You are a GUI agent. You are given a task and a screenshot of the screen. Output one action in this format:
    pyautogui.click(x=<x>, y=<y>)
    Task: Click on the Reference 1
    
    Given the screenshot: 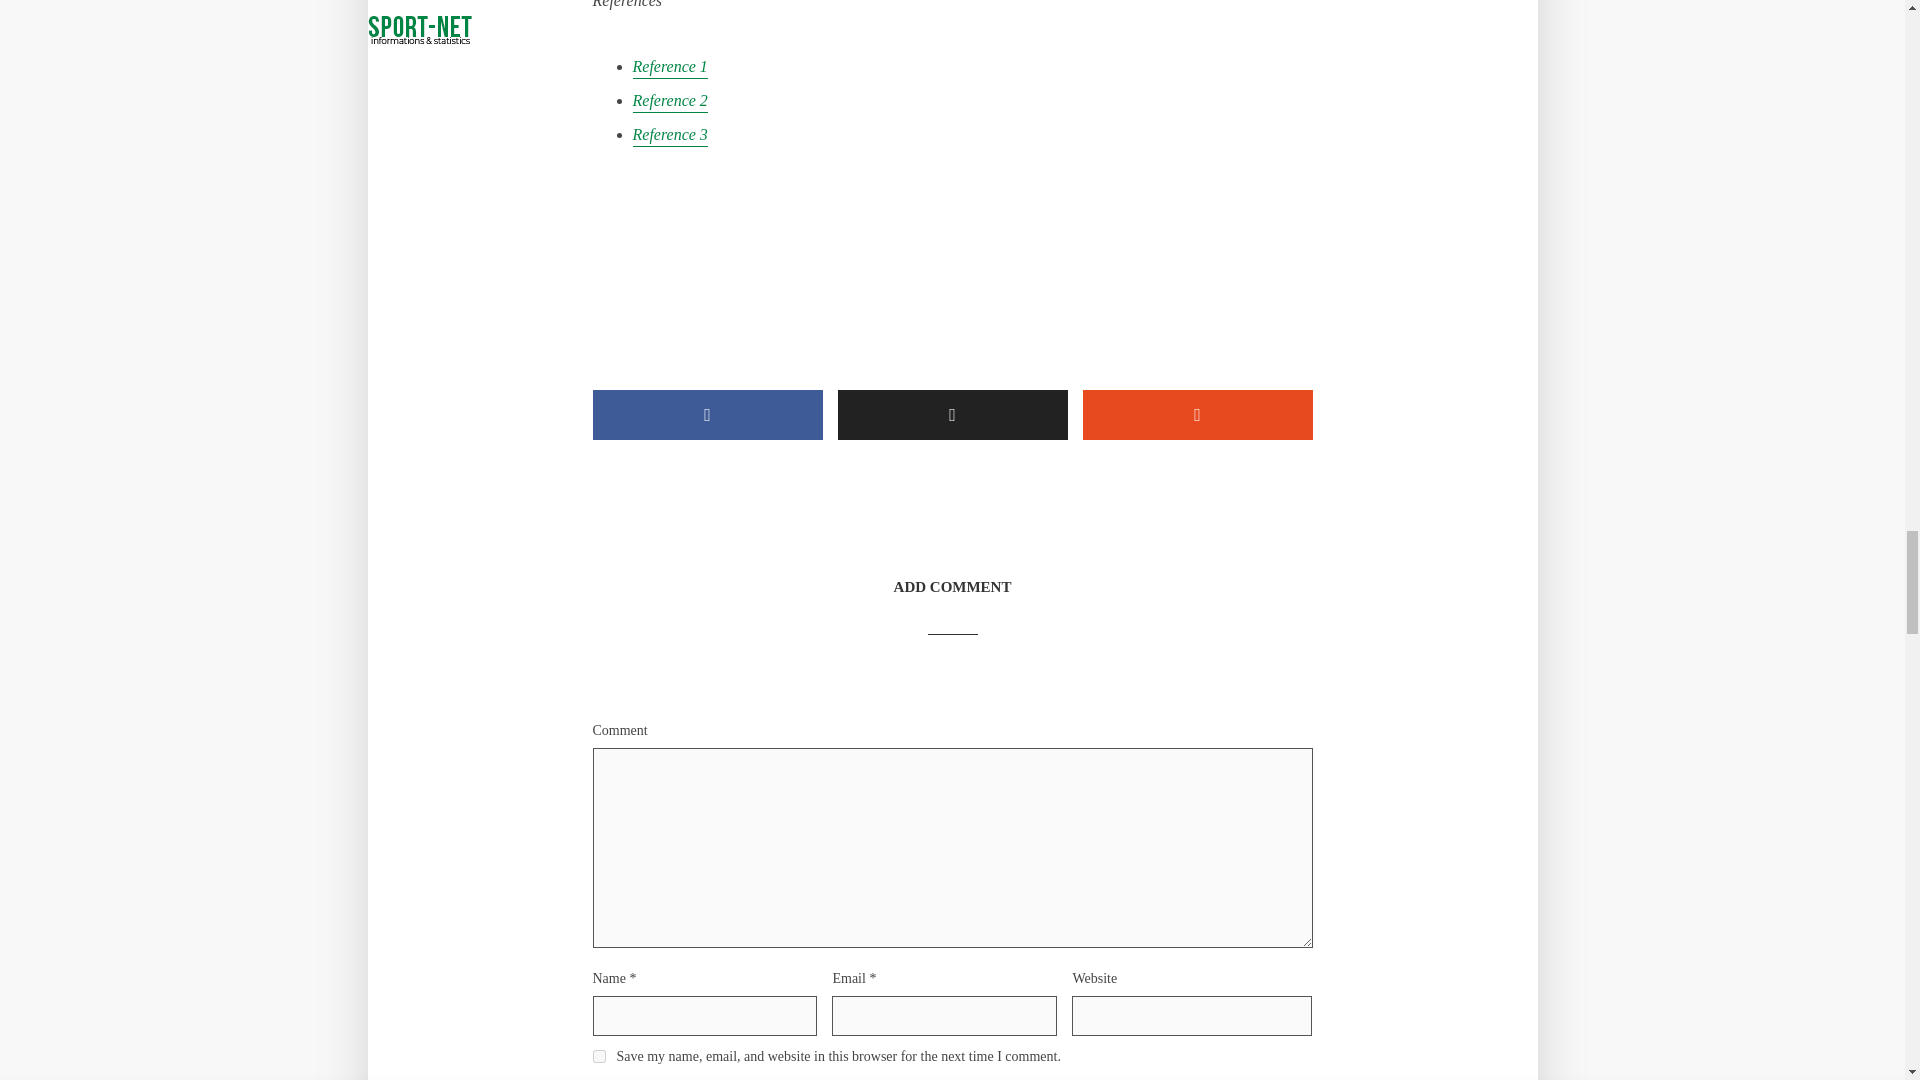 What is the action you would take?
    pyautogui.click(x=668, y=68)
    